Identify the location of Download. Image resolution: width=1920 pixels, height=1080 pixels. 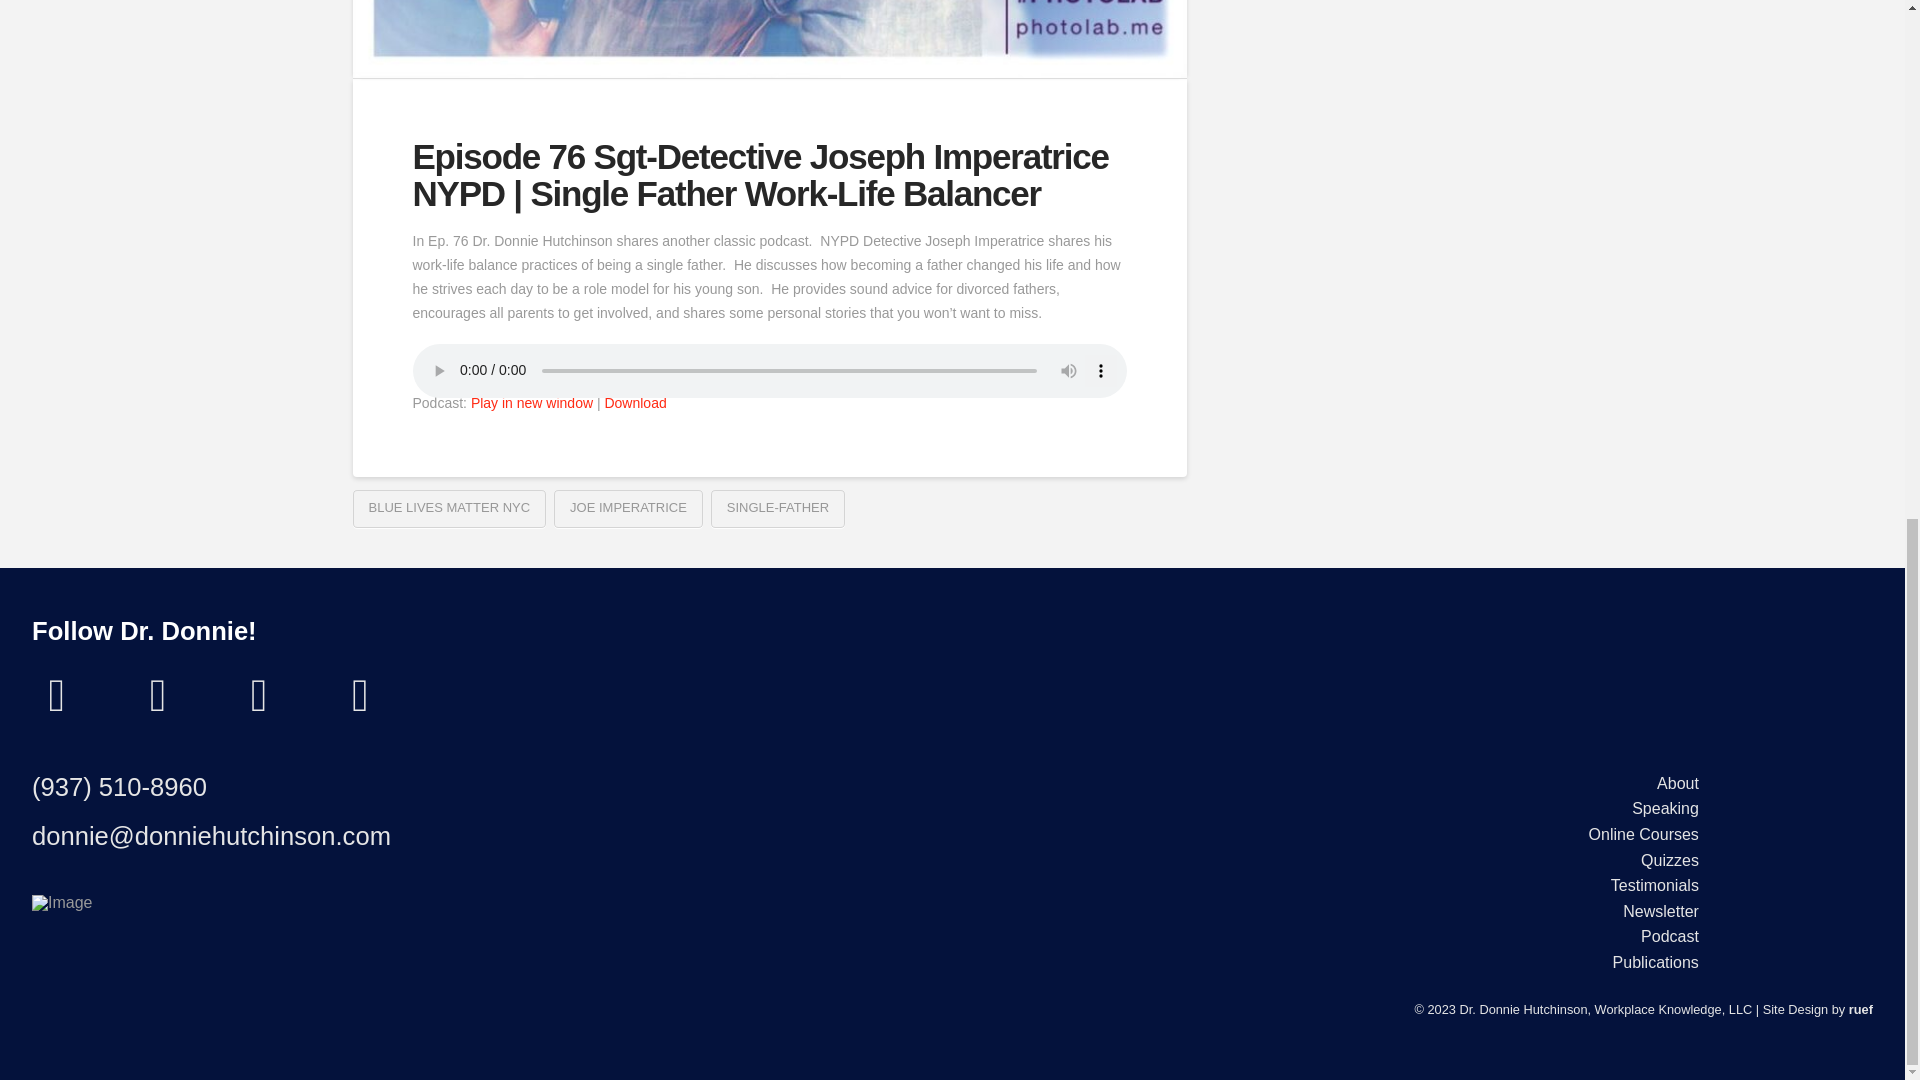
(635, 403).